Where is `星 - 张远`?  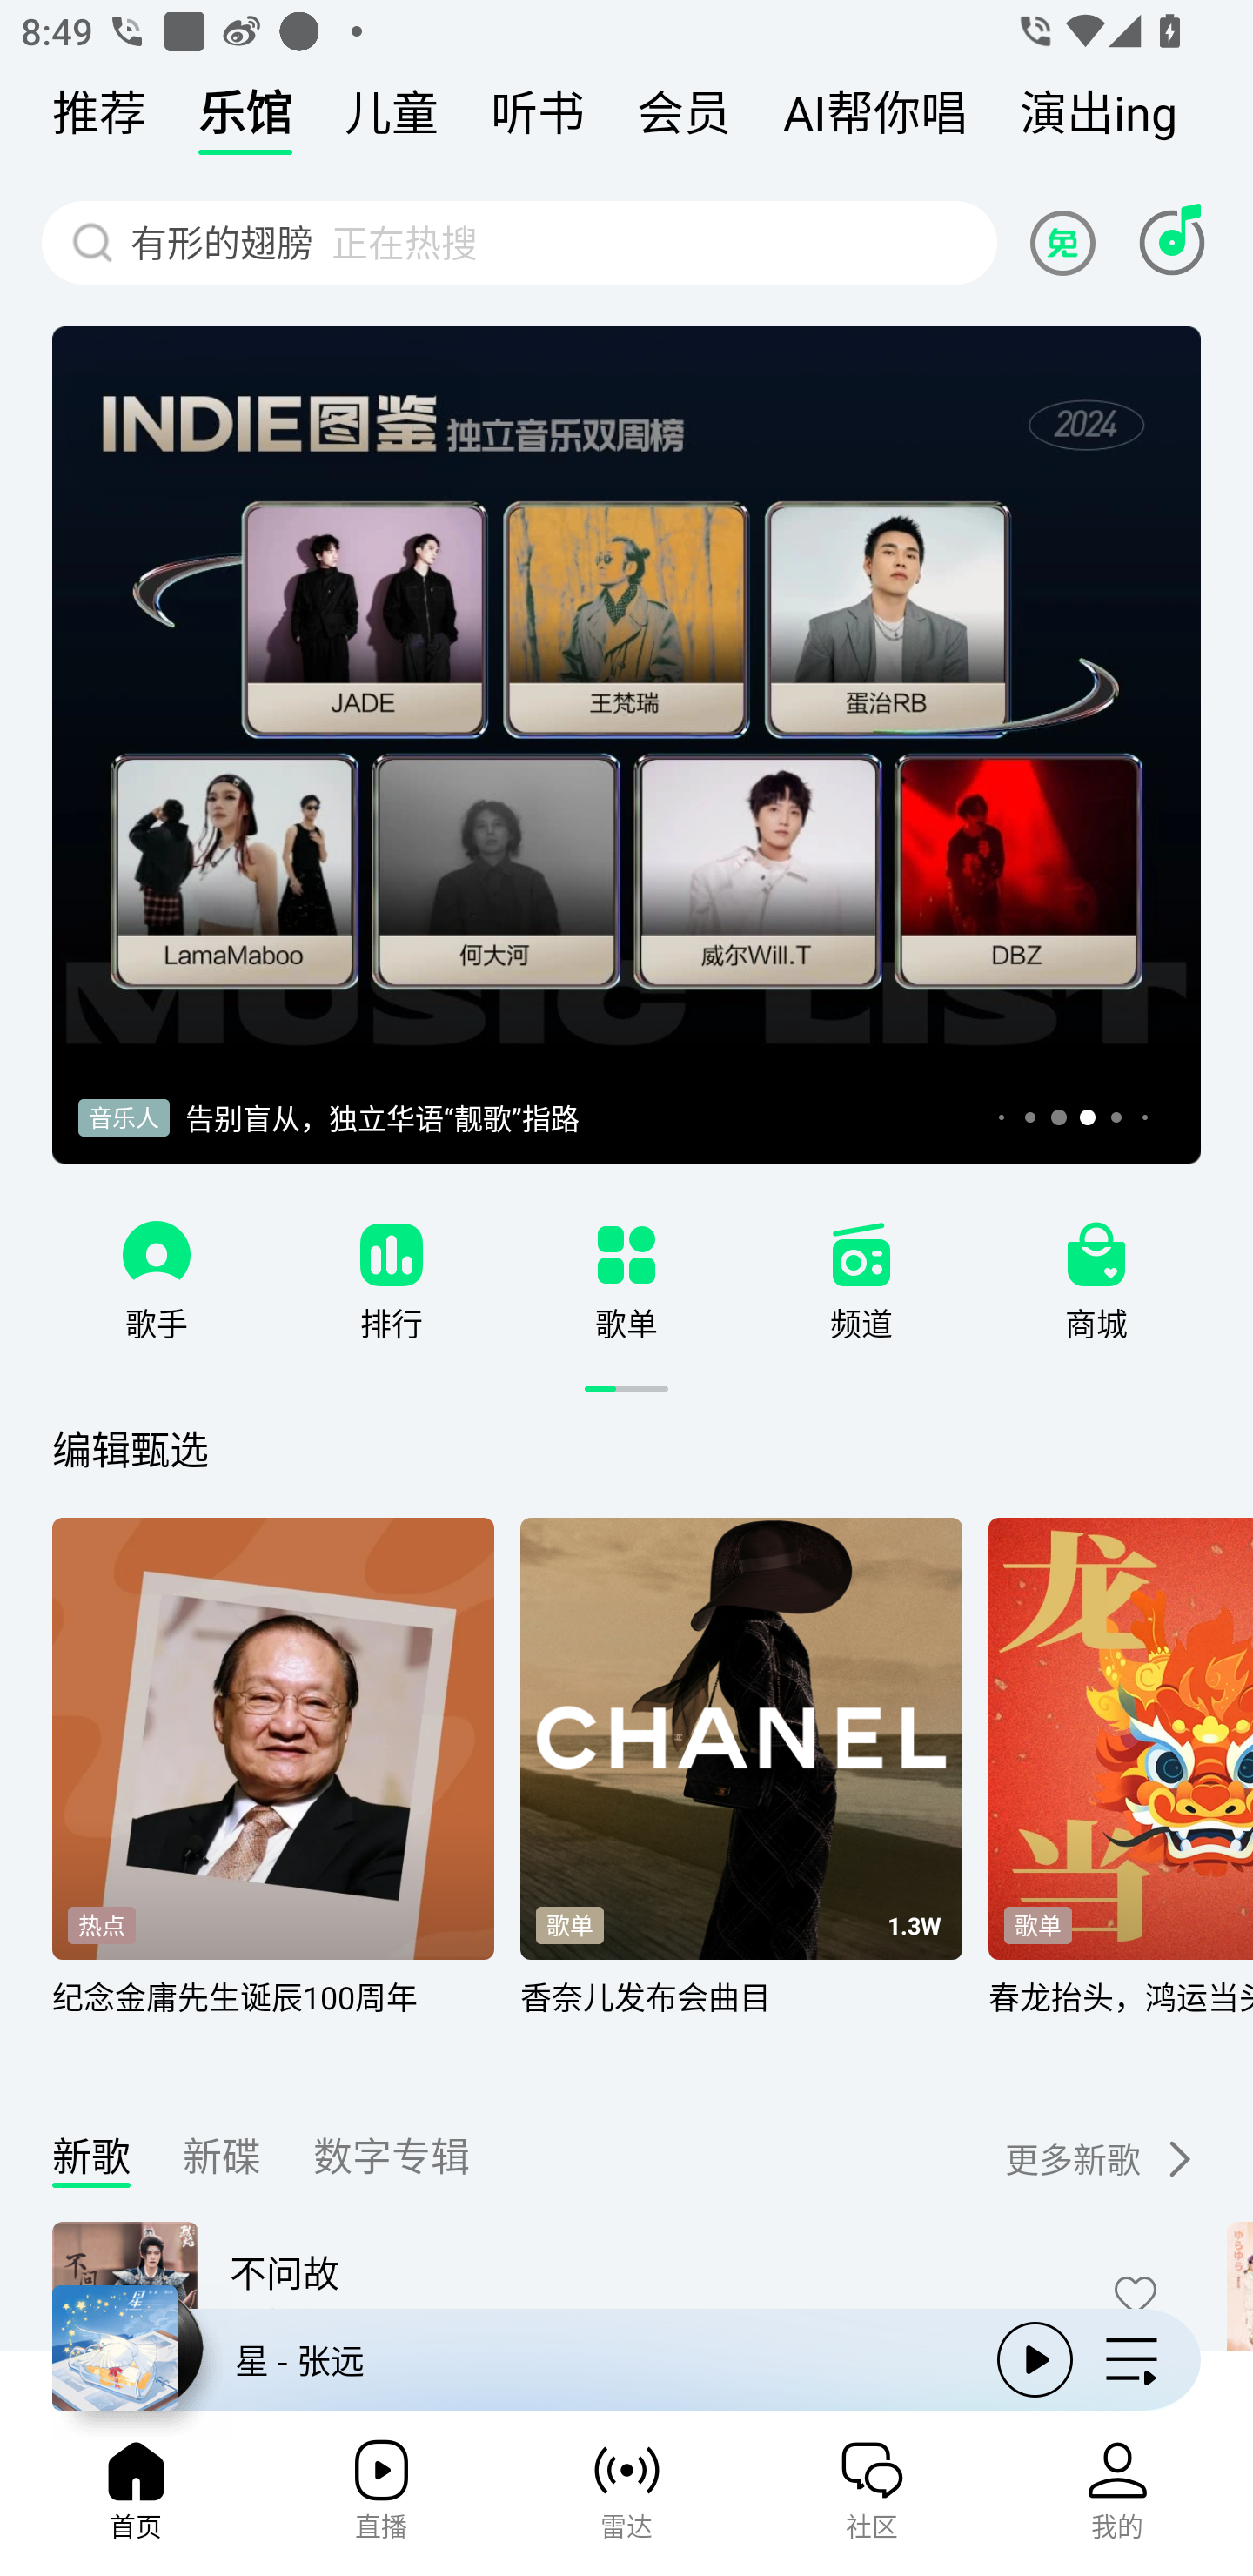 星 - 张远 is located at coordinates (512, 2359).